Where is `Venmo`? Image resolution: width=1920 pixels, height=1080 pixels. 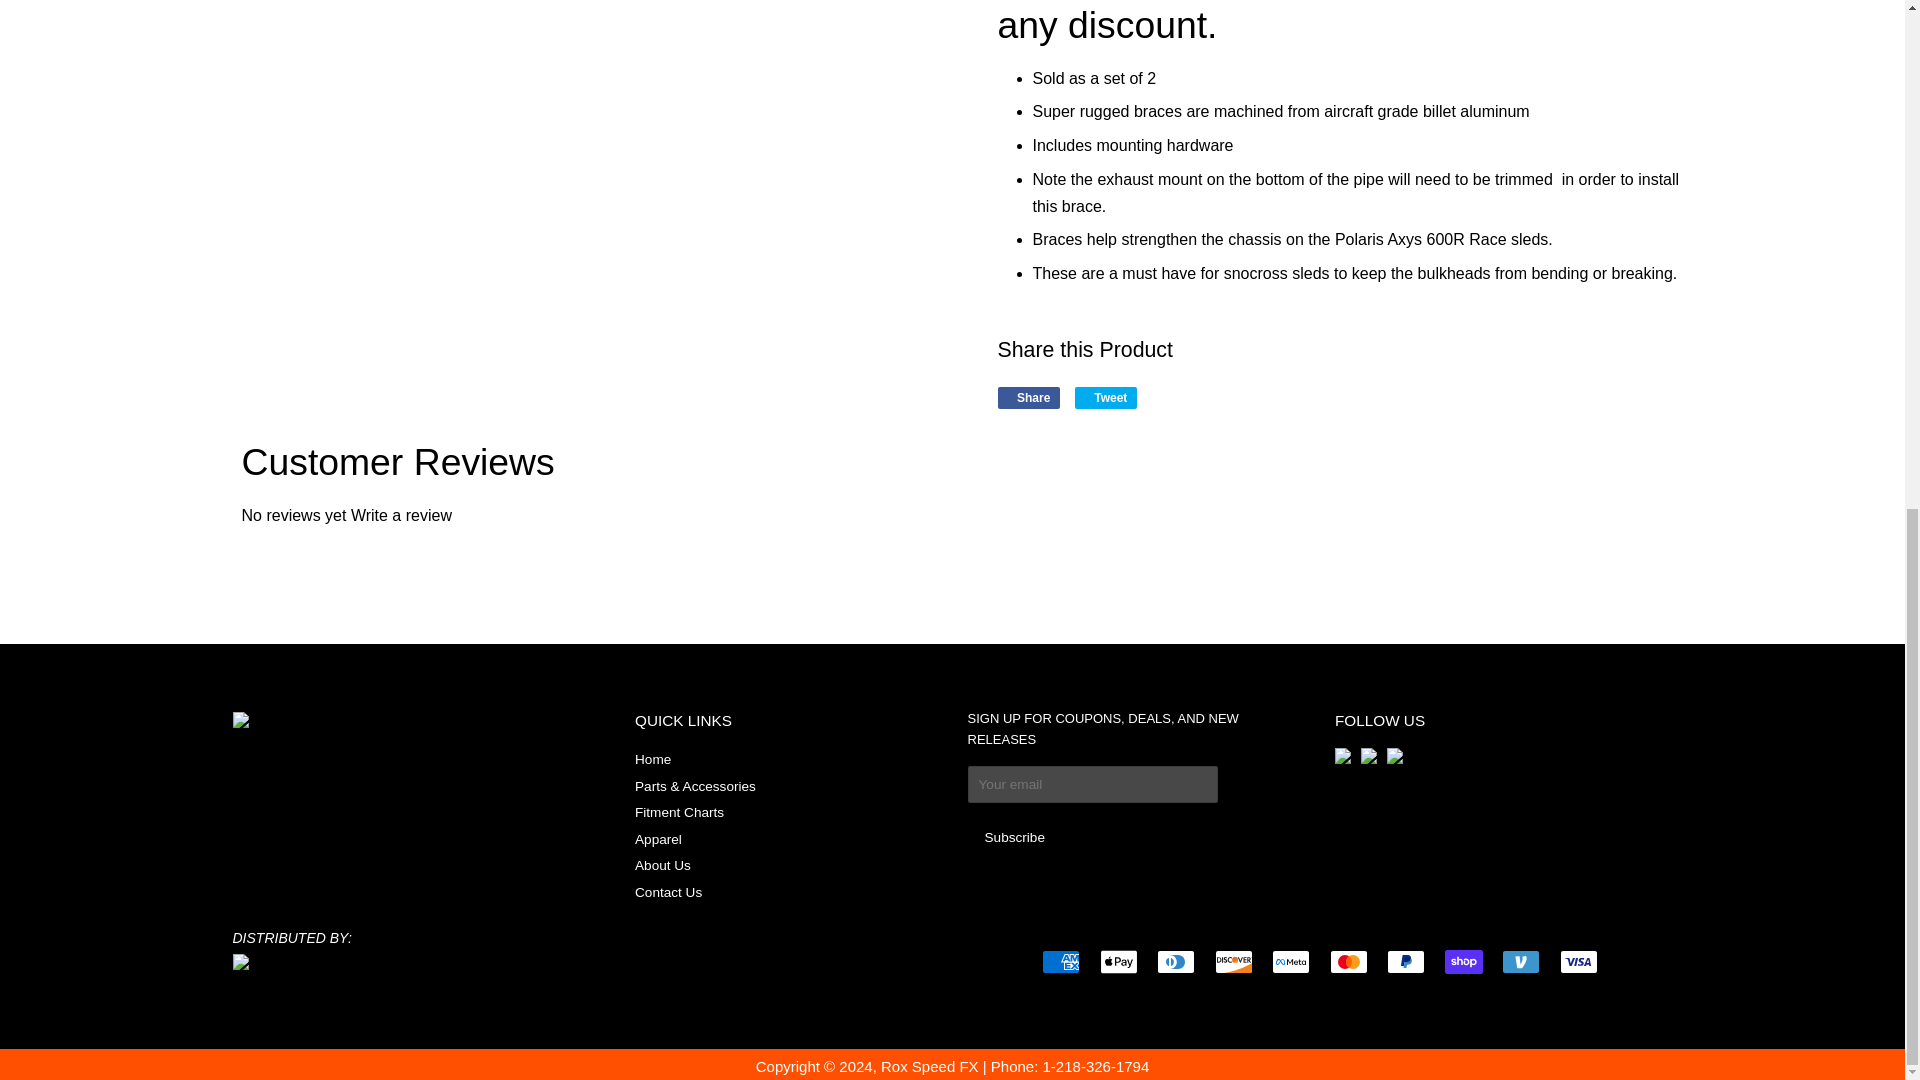
Venmo is located at coordinates (1520, 962).